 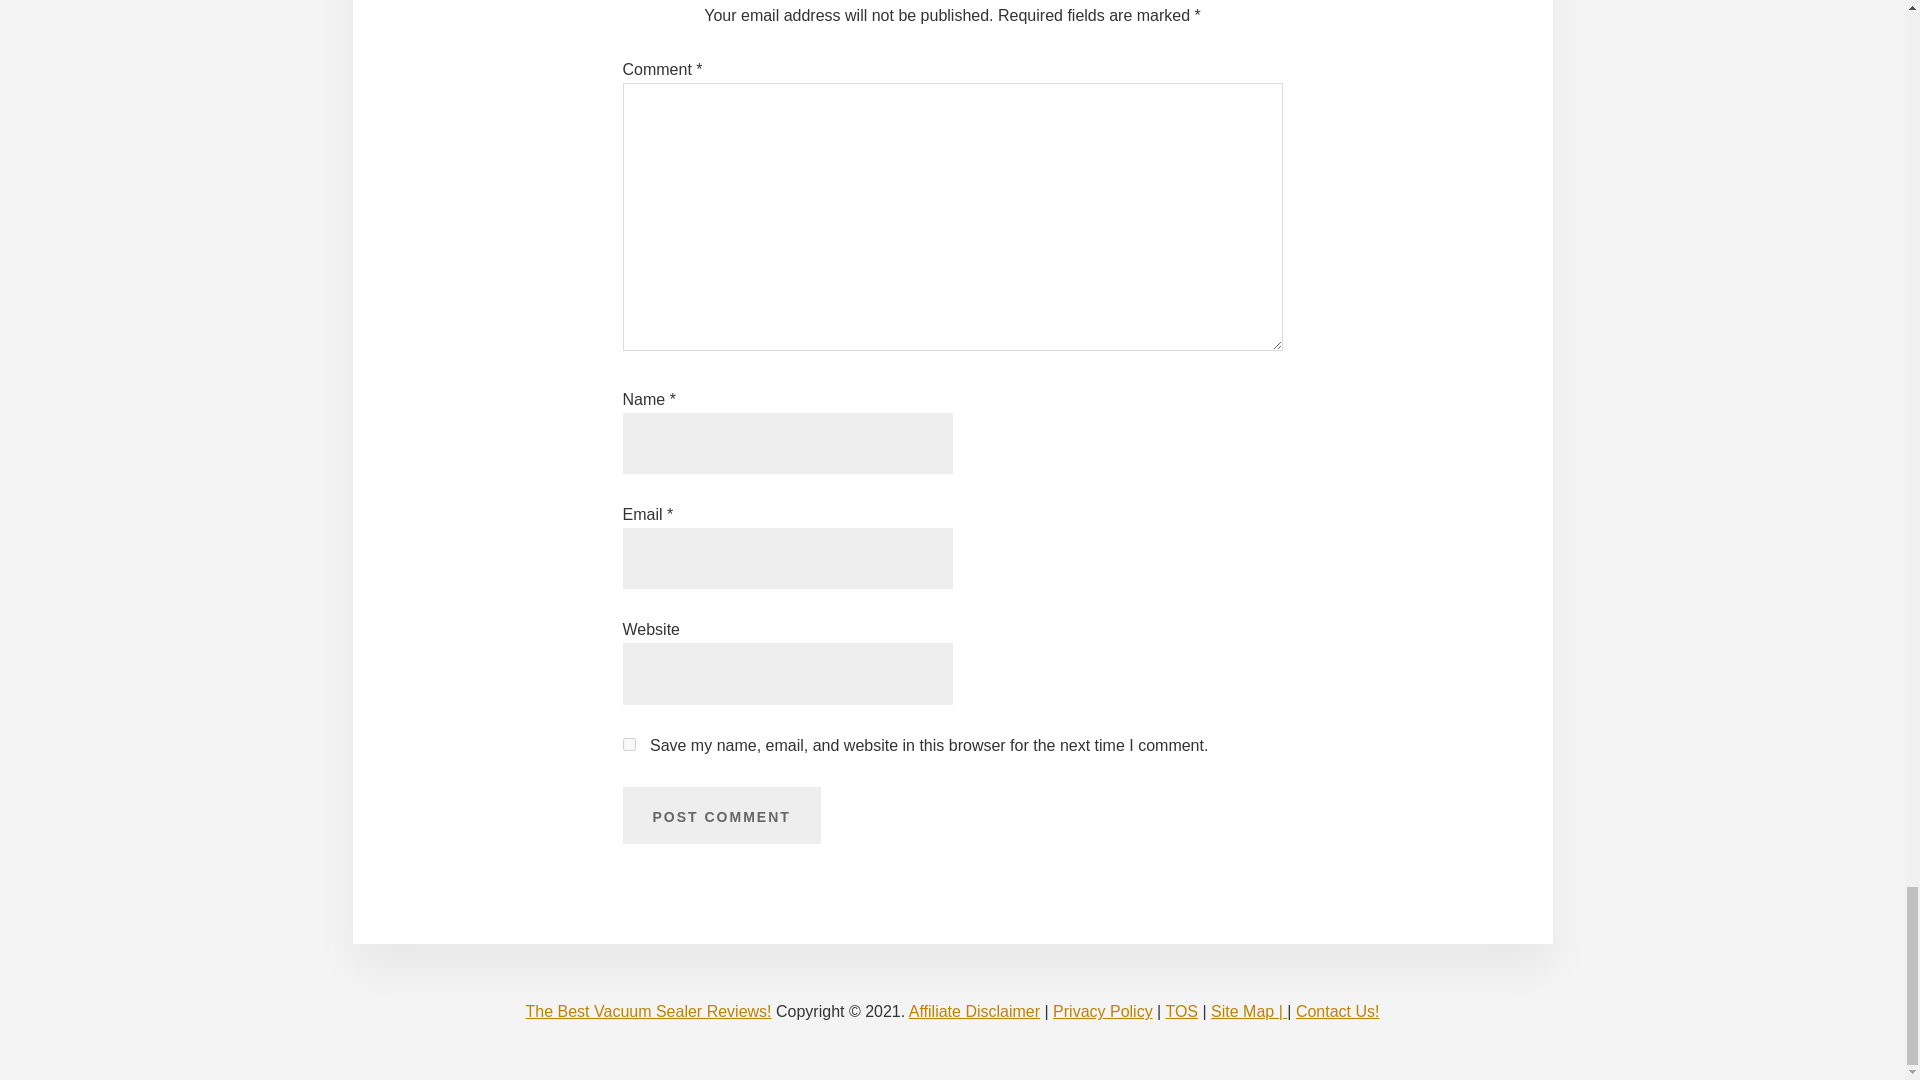 What do you see at coordinates (1338, 1011) in the screenshot?
I see `Contact Us!` at bounding box center [1338, 1011].